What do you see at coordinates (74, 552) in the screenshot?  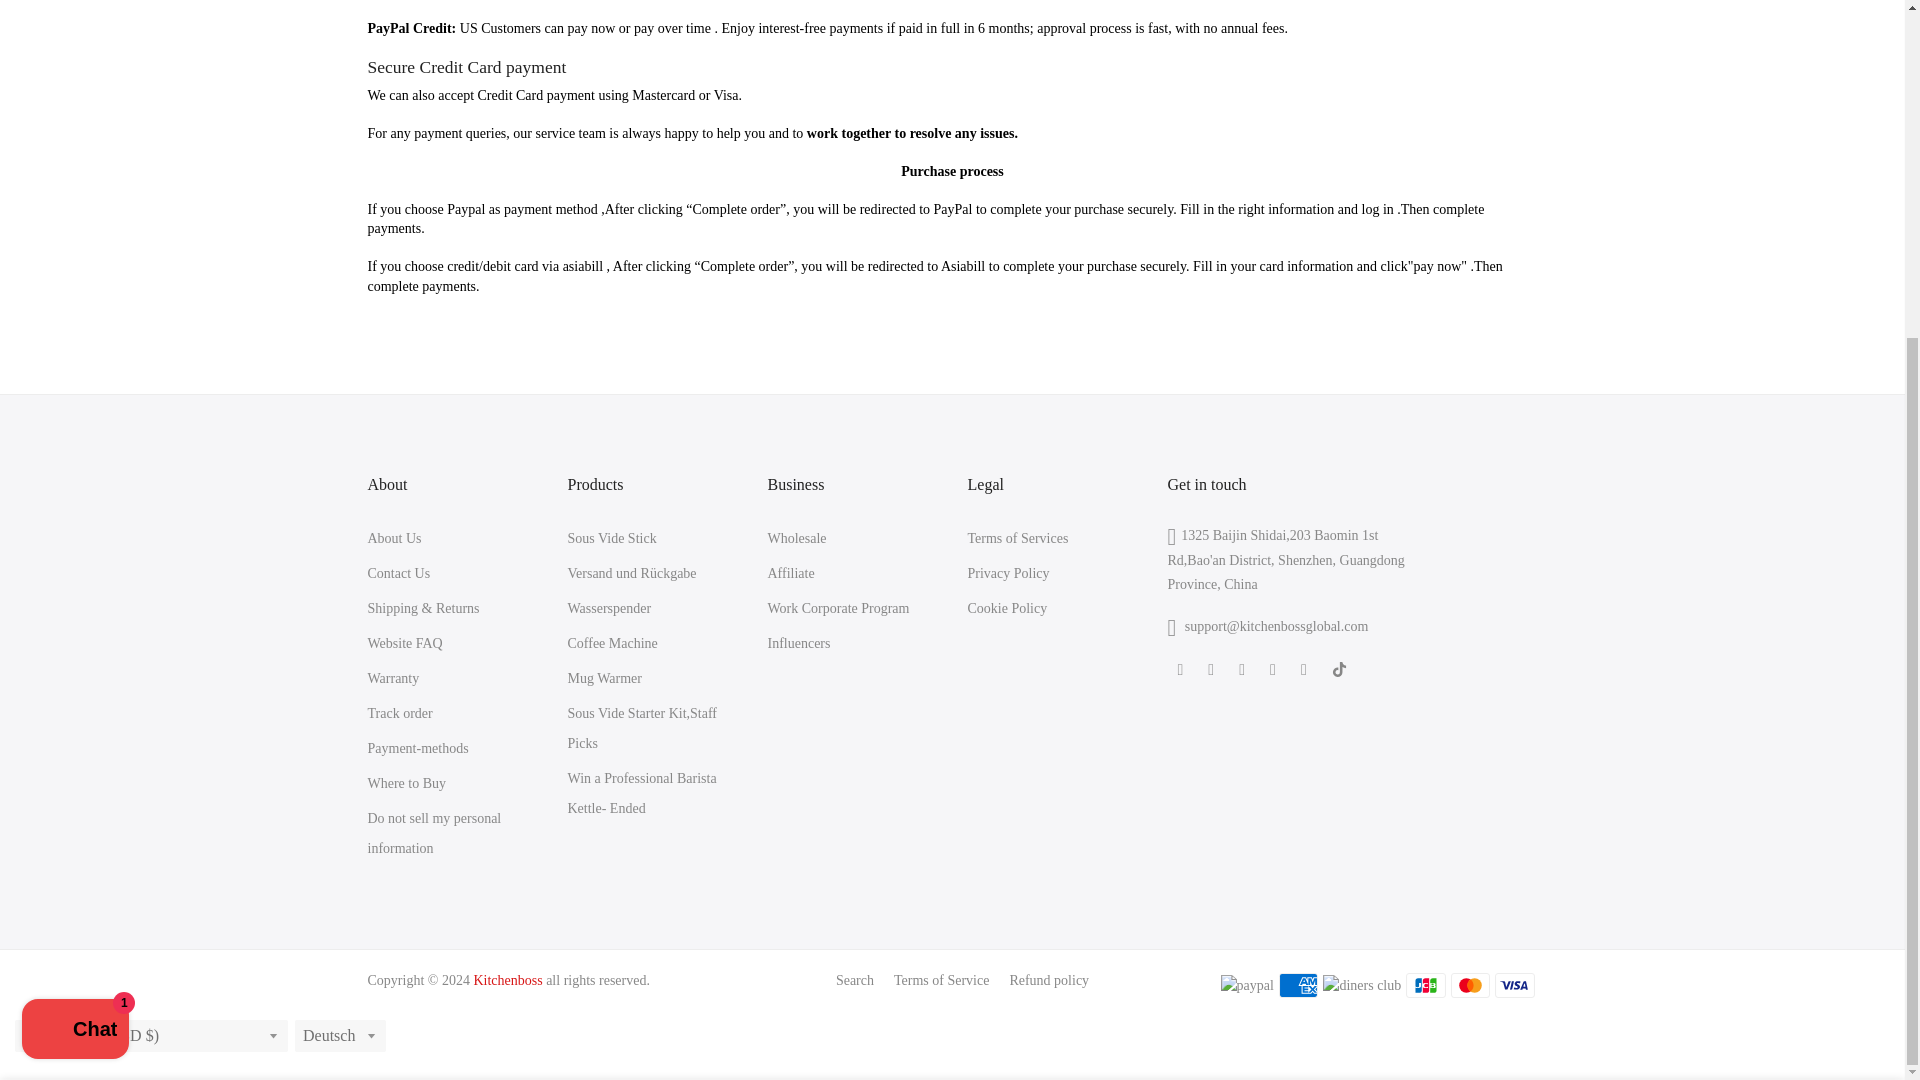 I see `Onlineshop-Chat von Shopify` at bounding box center [74, 552].